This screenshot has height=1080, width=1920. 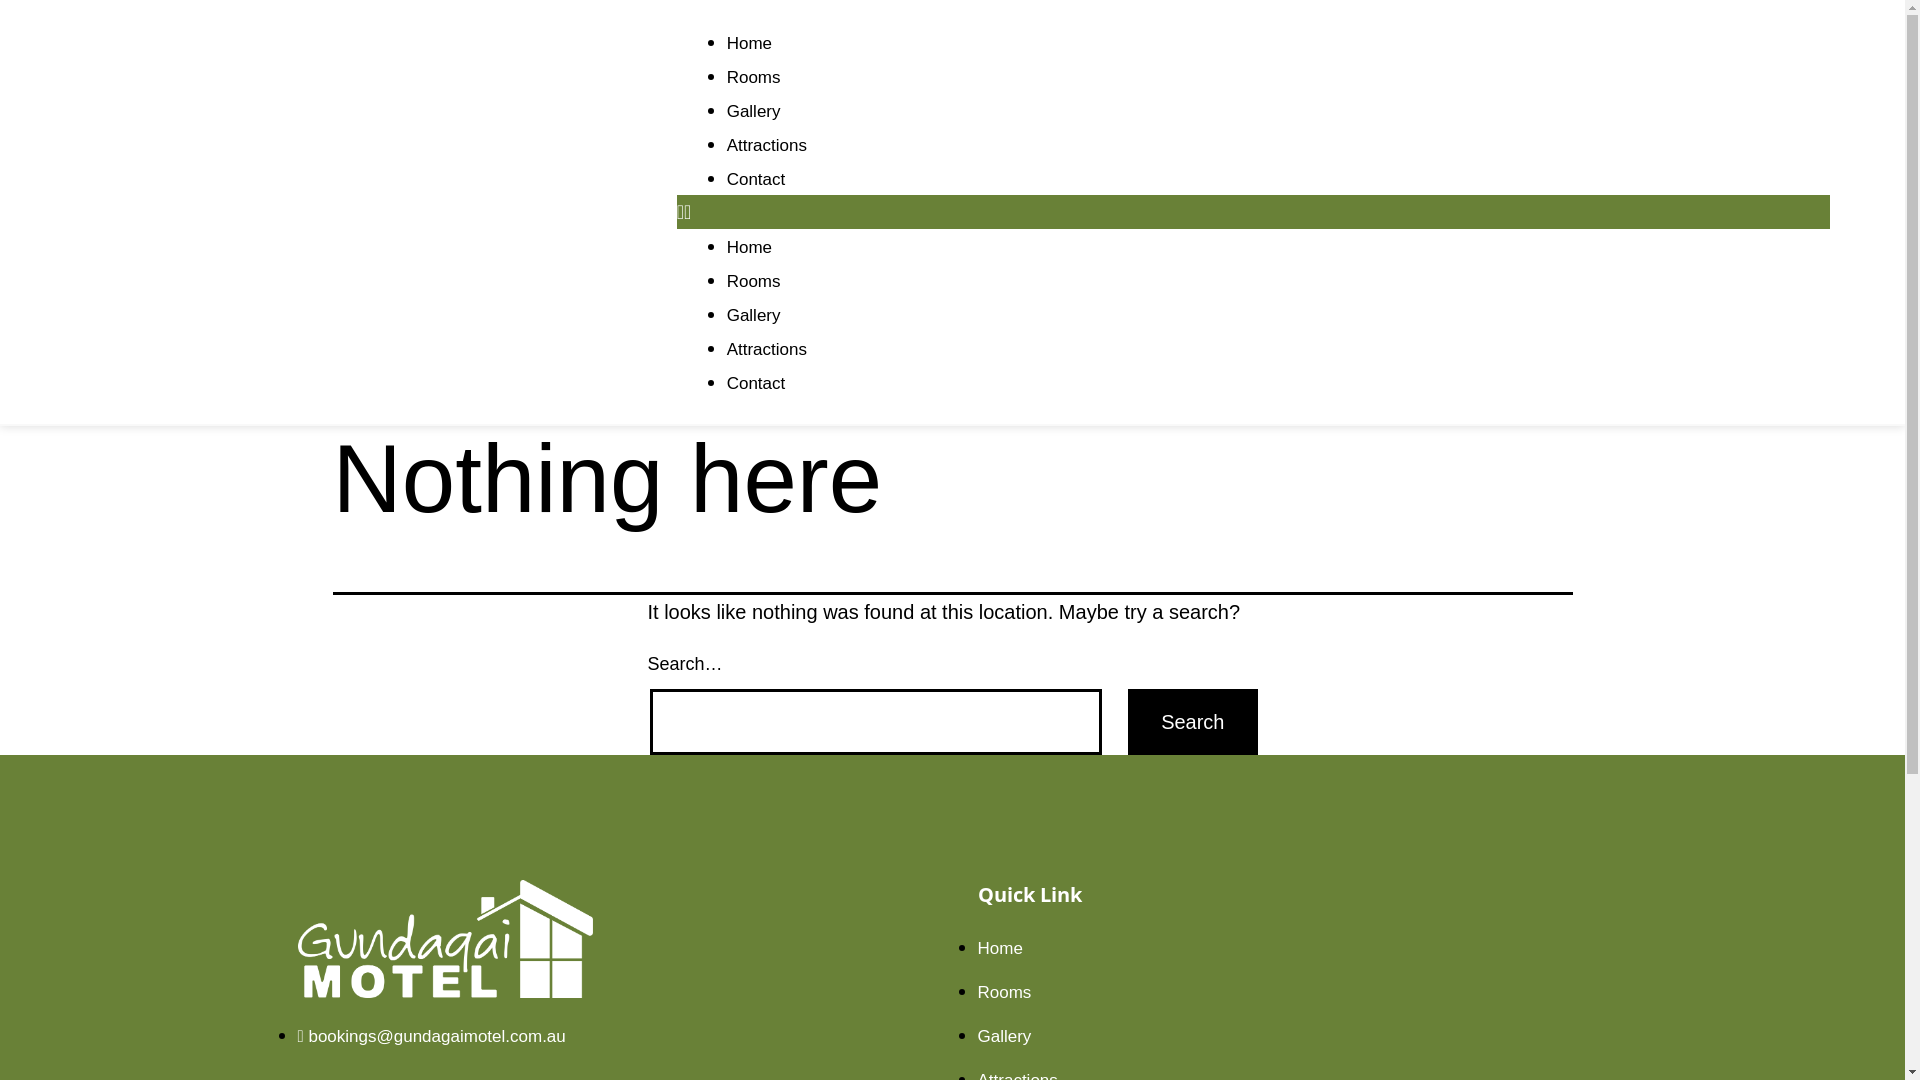 What do you see at coordinates (754, 78) in the screenshot?
I see `Rooms` at bounding box center [754, 78].